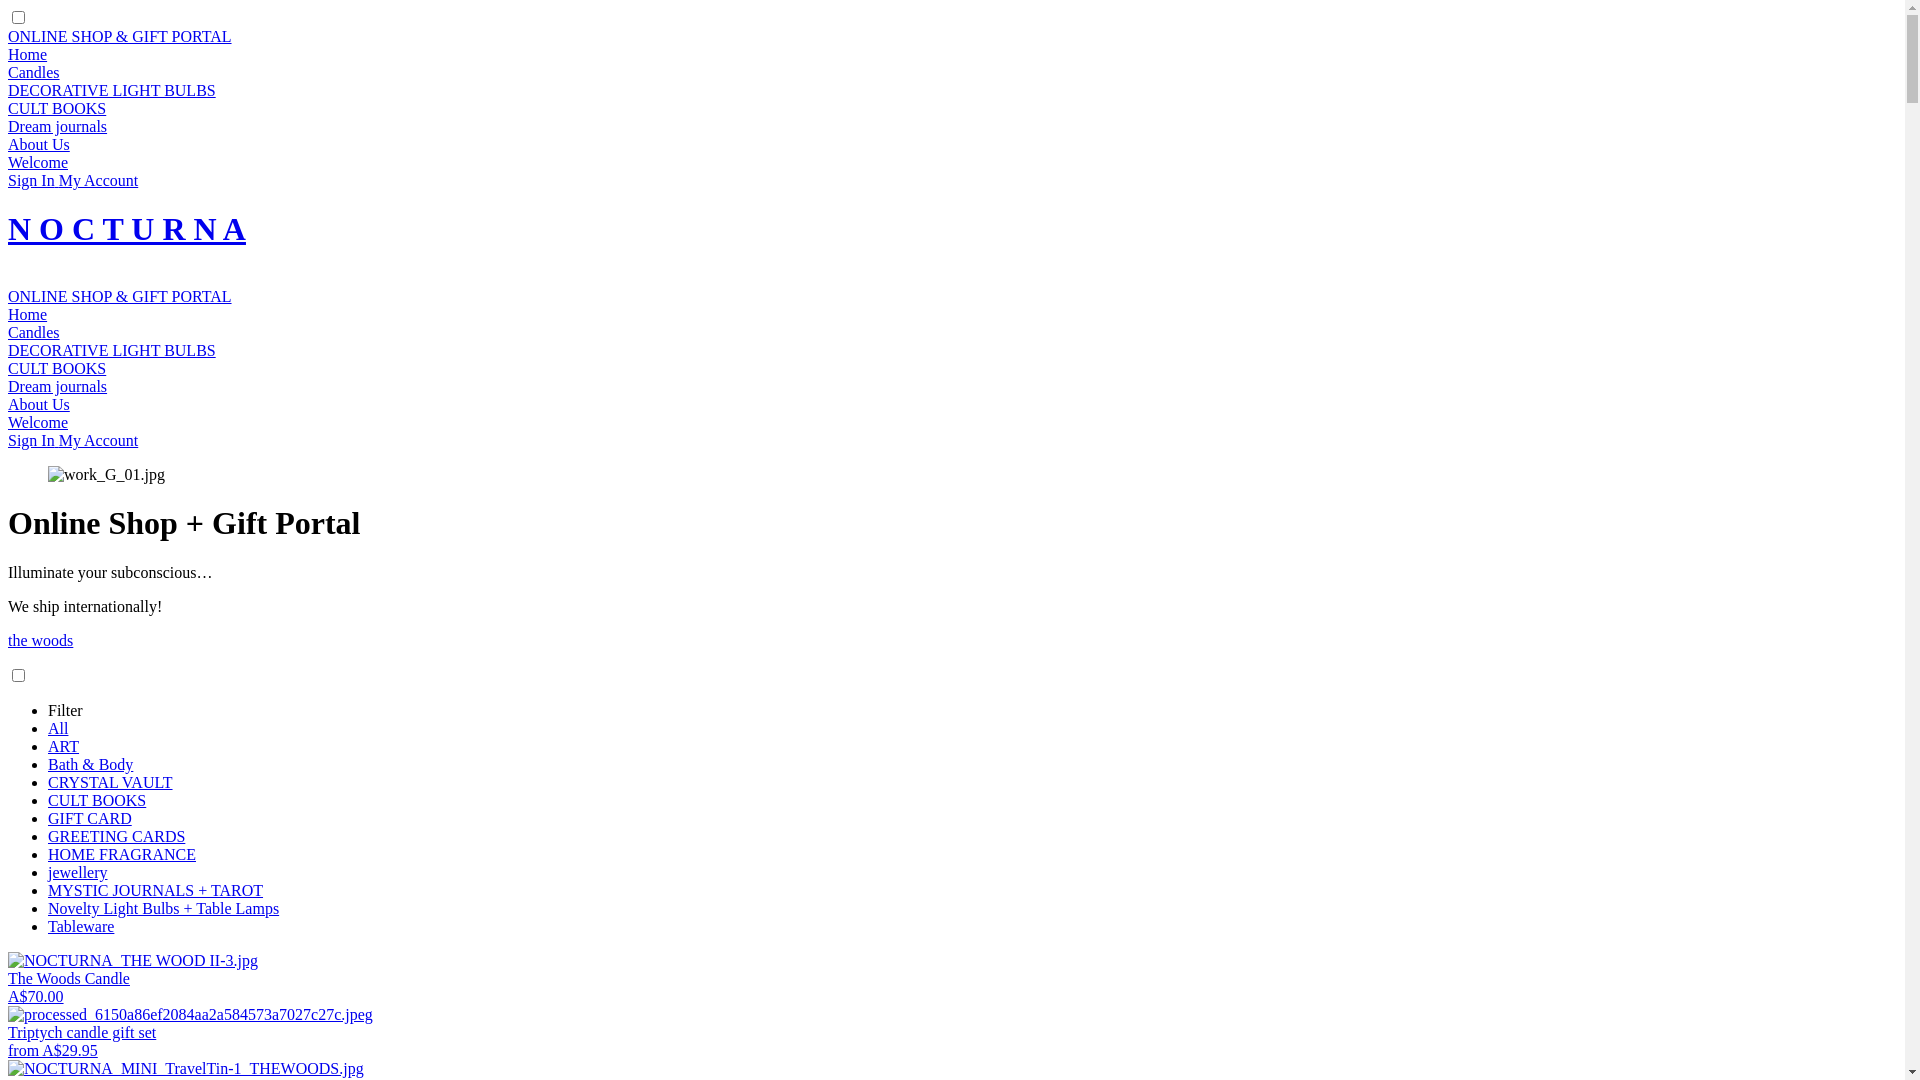  Describe the element at coordinates (156, 890) in the screenshot. I see `MYSTIC JOURNALS + TAROT` at that location.